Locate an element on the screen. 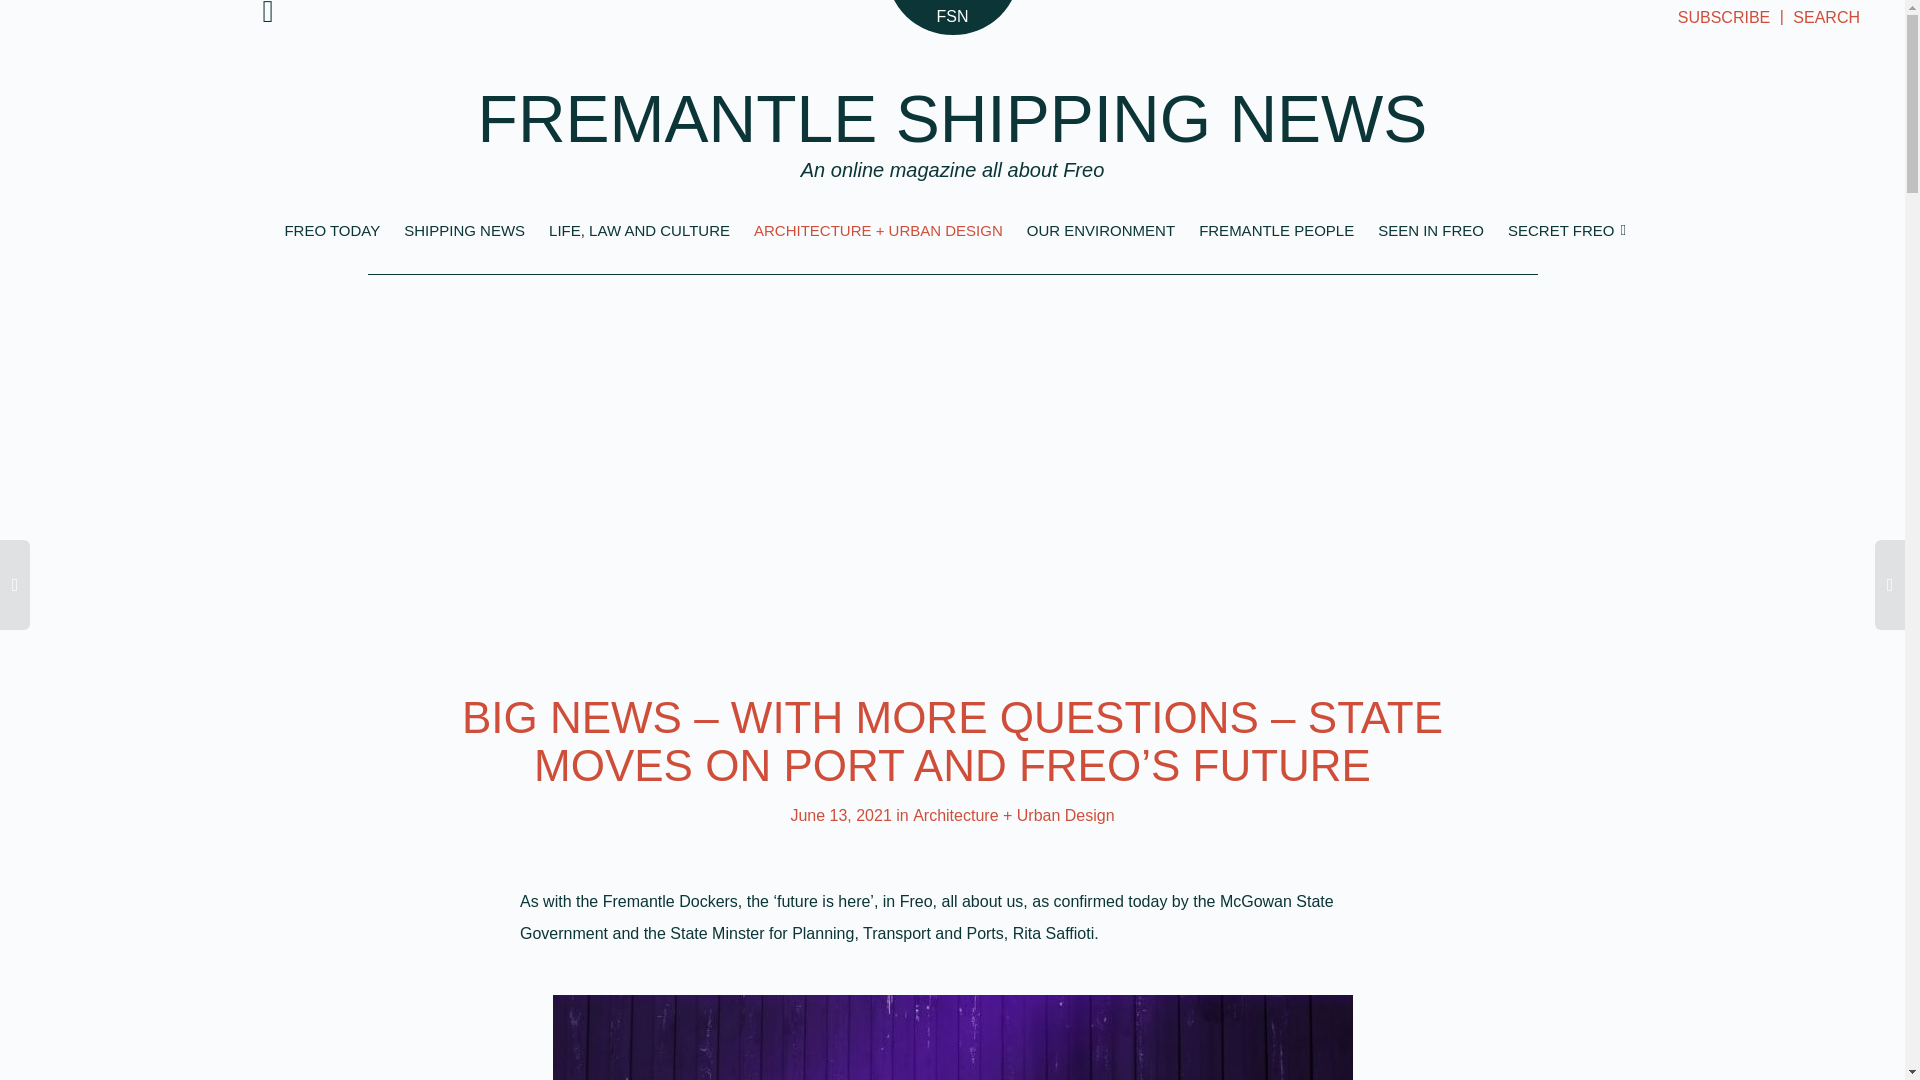 This screenshot has height=1080, width=1920. SEARCH is located at coordinates (1826, 16).